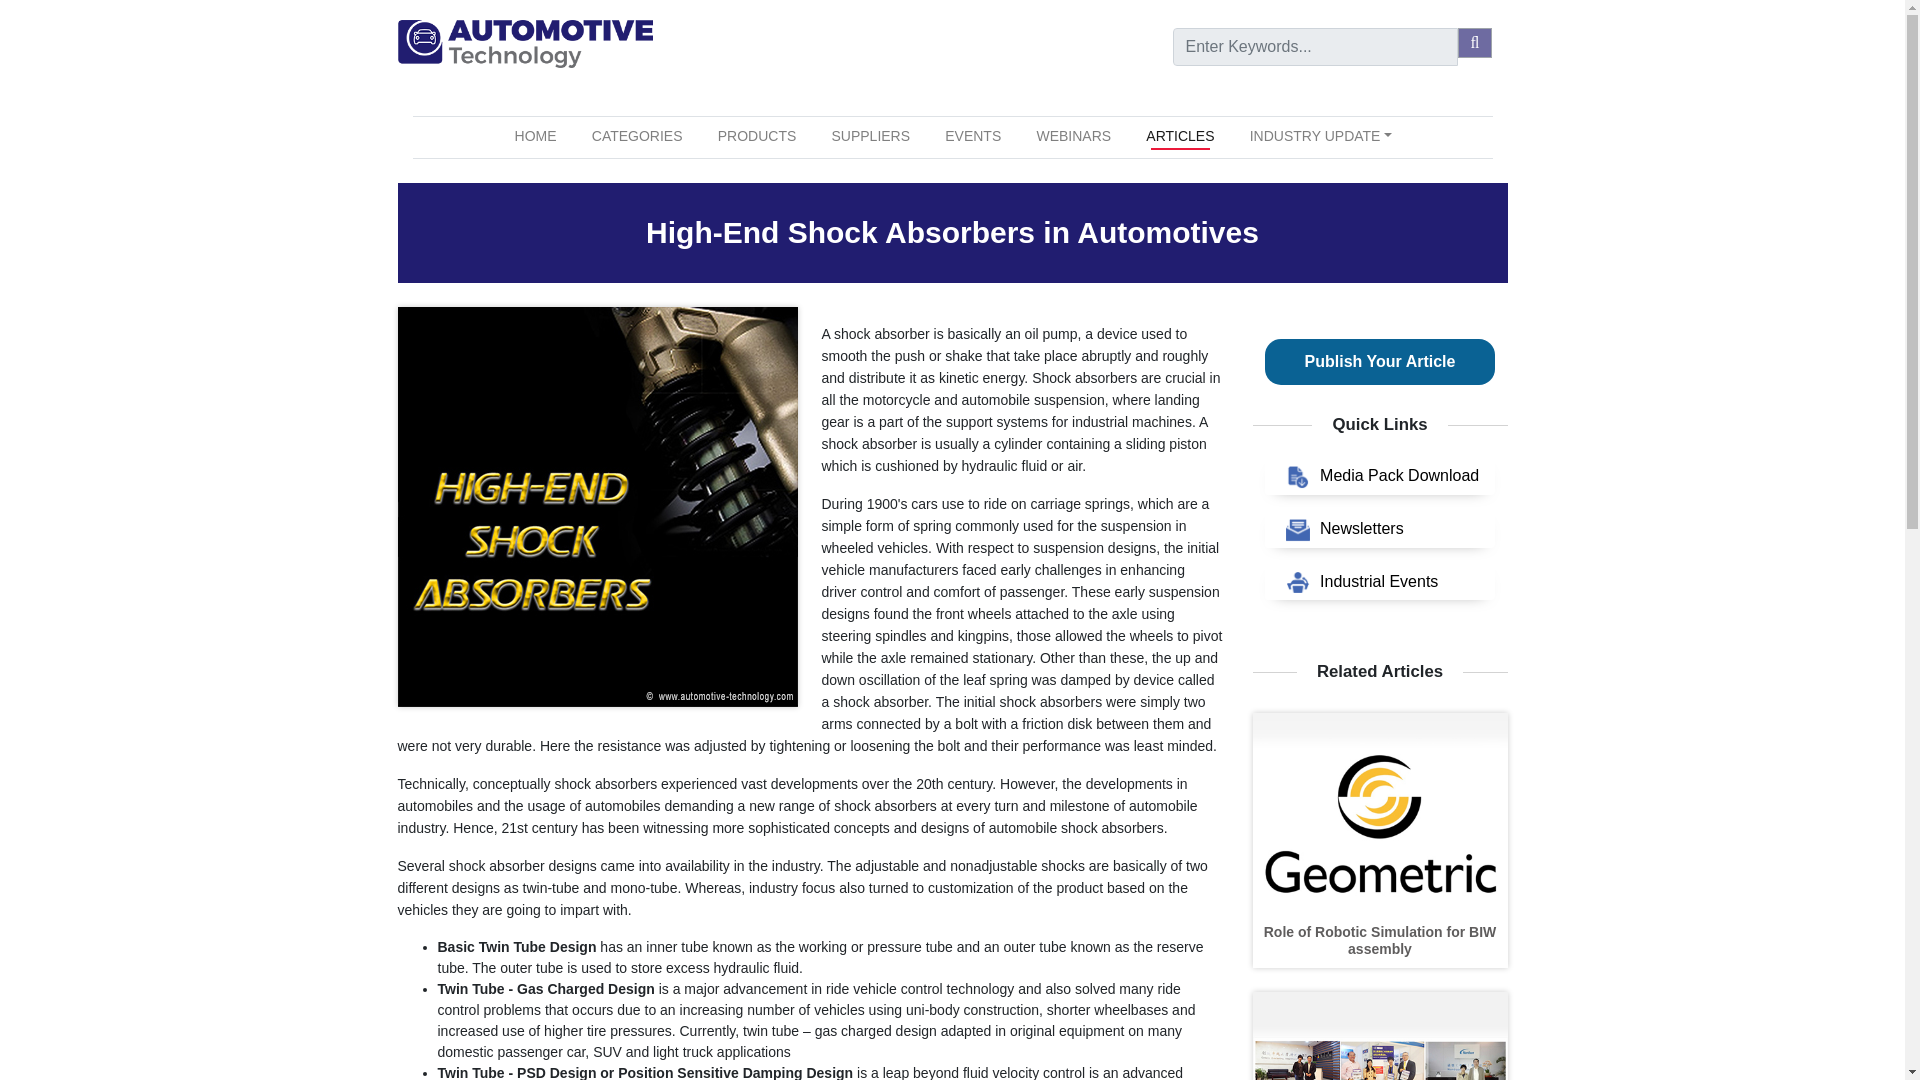 This screenshot has width=1920, height=1080. Describe the element at coordinates (1379, 424) in the screenshot. I see `Quick Links` at that location.